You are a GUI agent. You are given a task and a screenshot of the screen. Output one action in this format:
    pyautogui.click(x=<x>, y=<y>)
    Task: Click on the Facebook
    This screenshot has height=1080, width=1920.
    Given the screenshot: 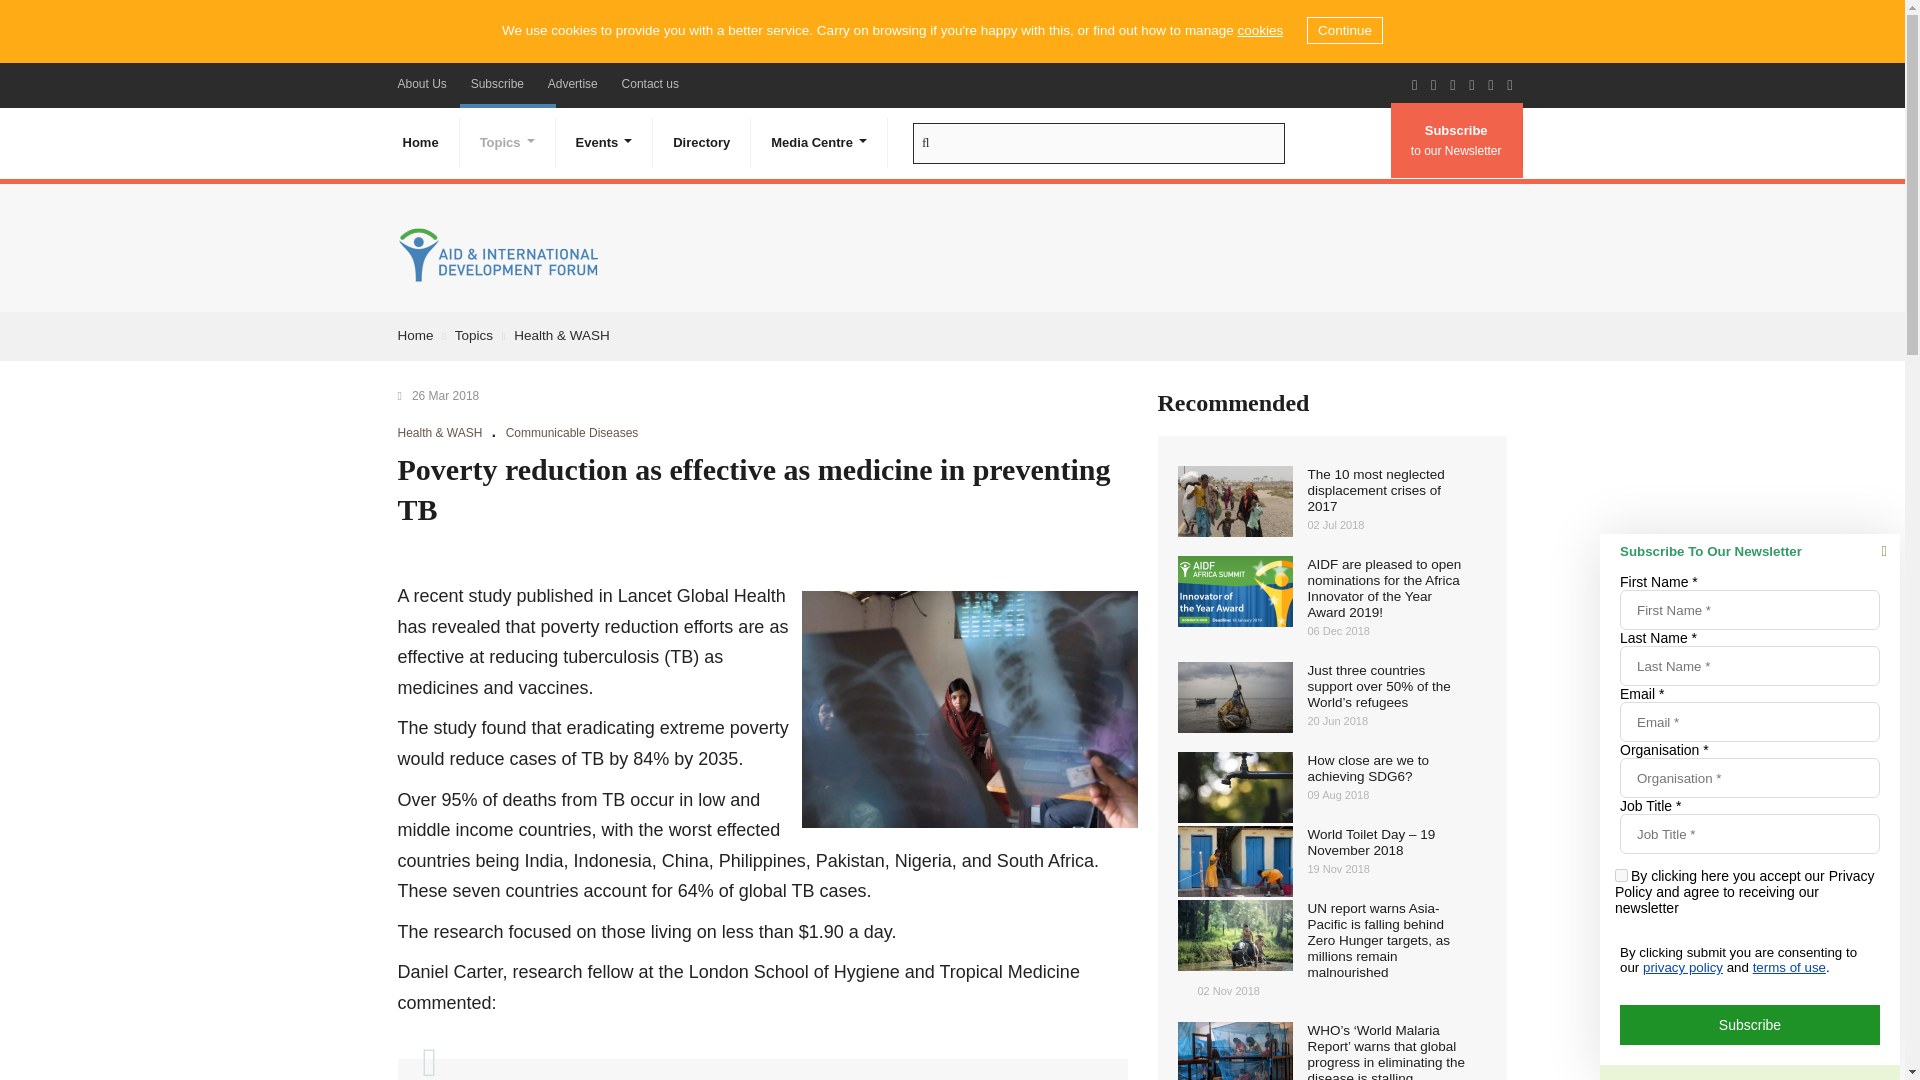 What is the action you would take?
    pyautogui.click(x=1414, y=84)
    